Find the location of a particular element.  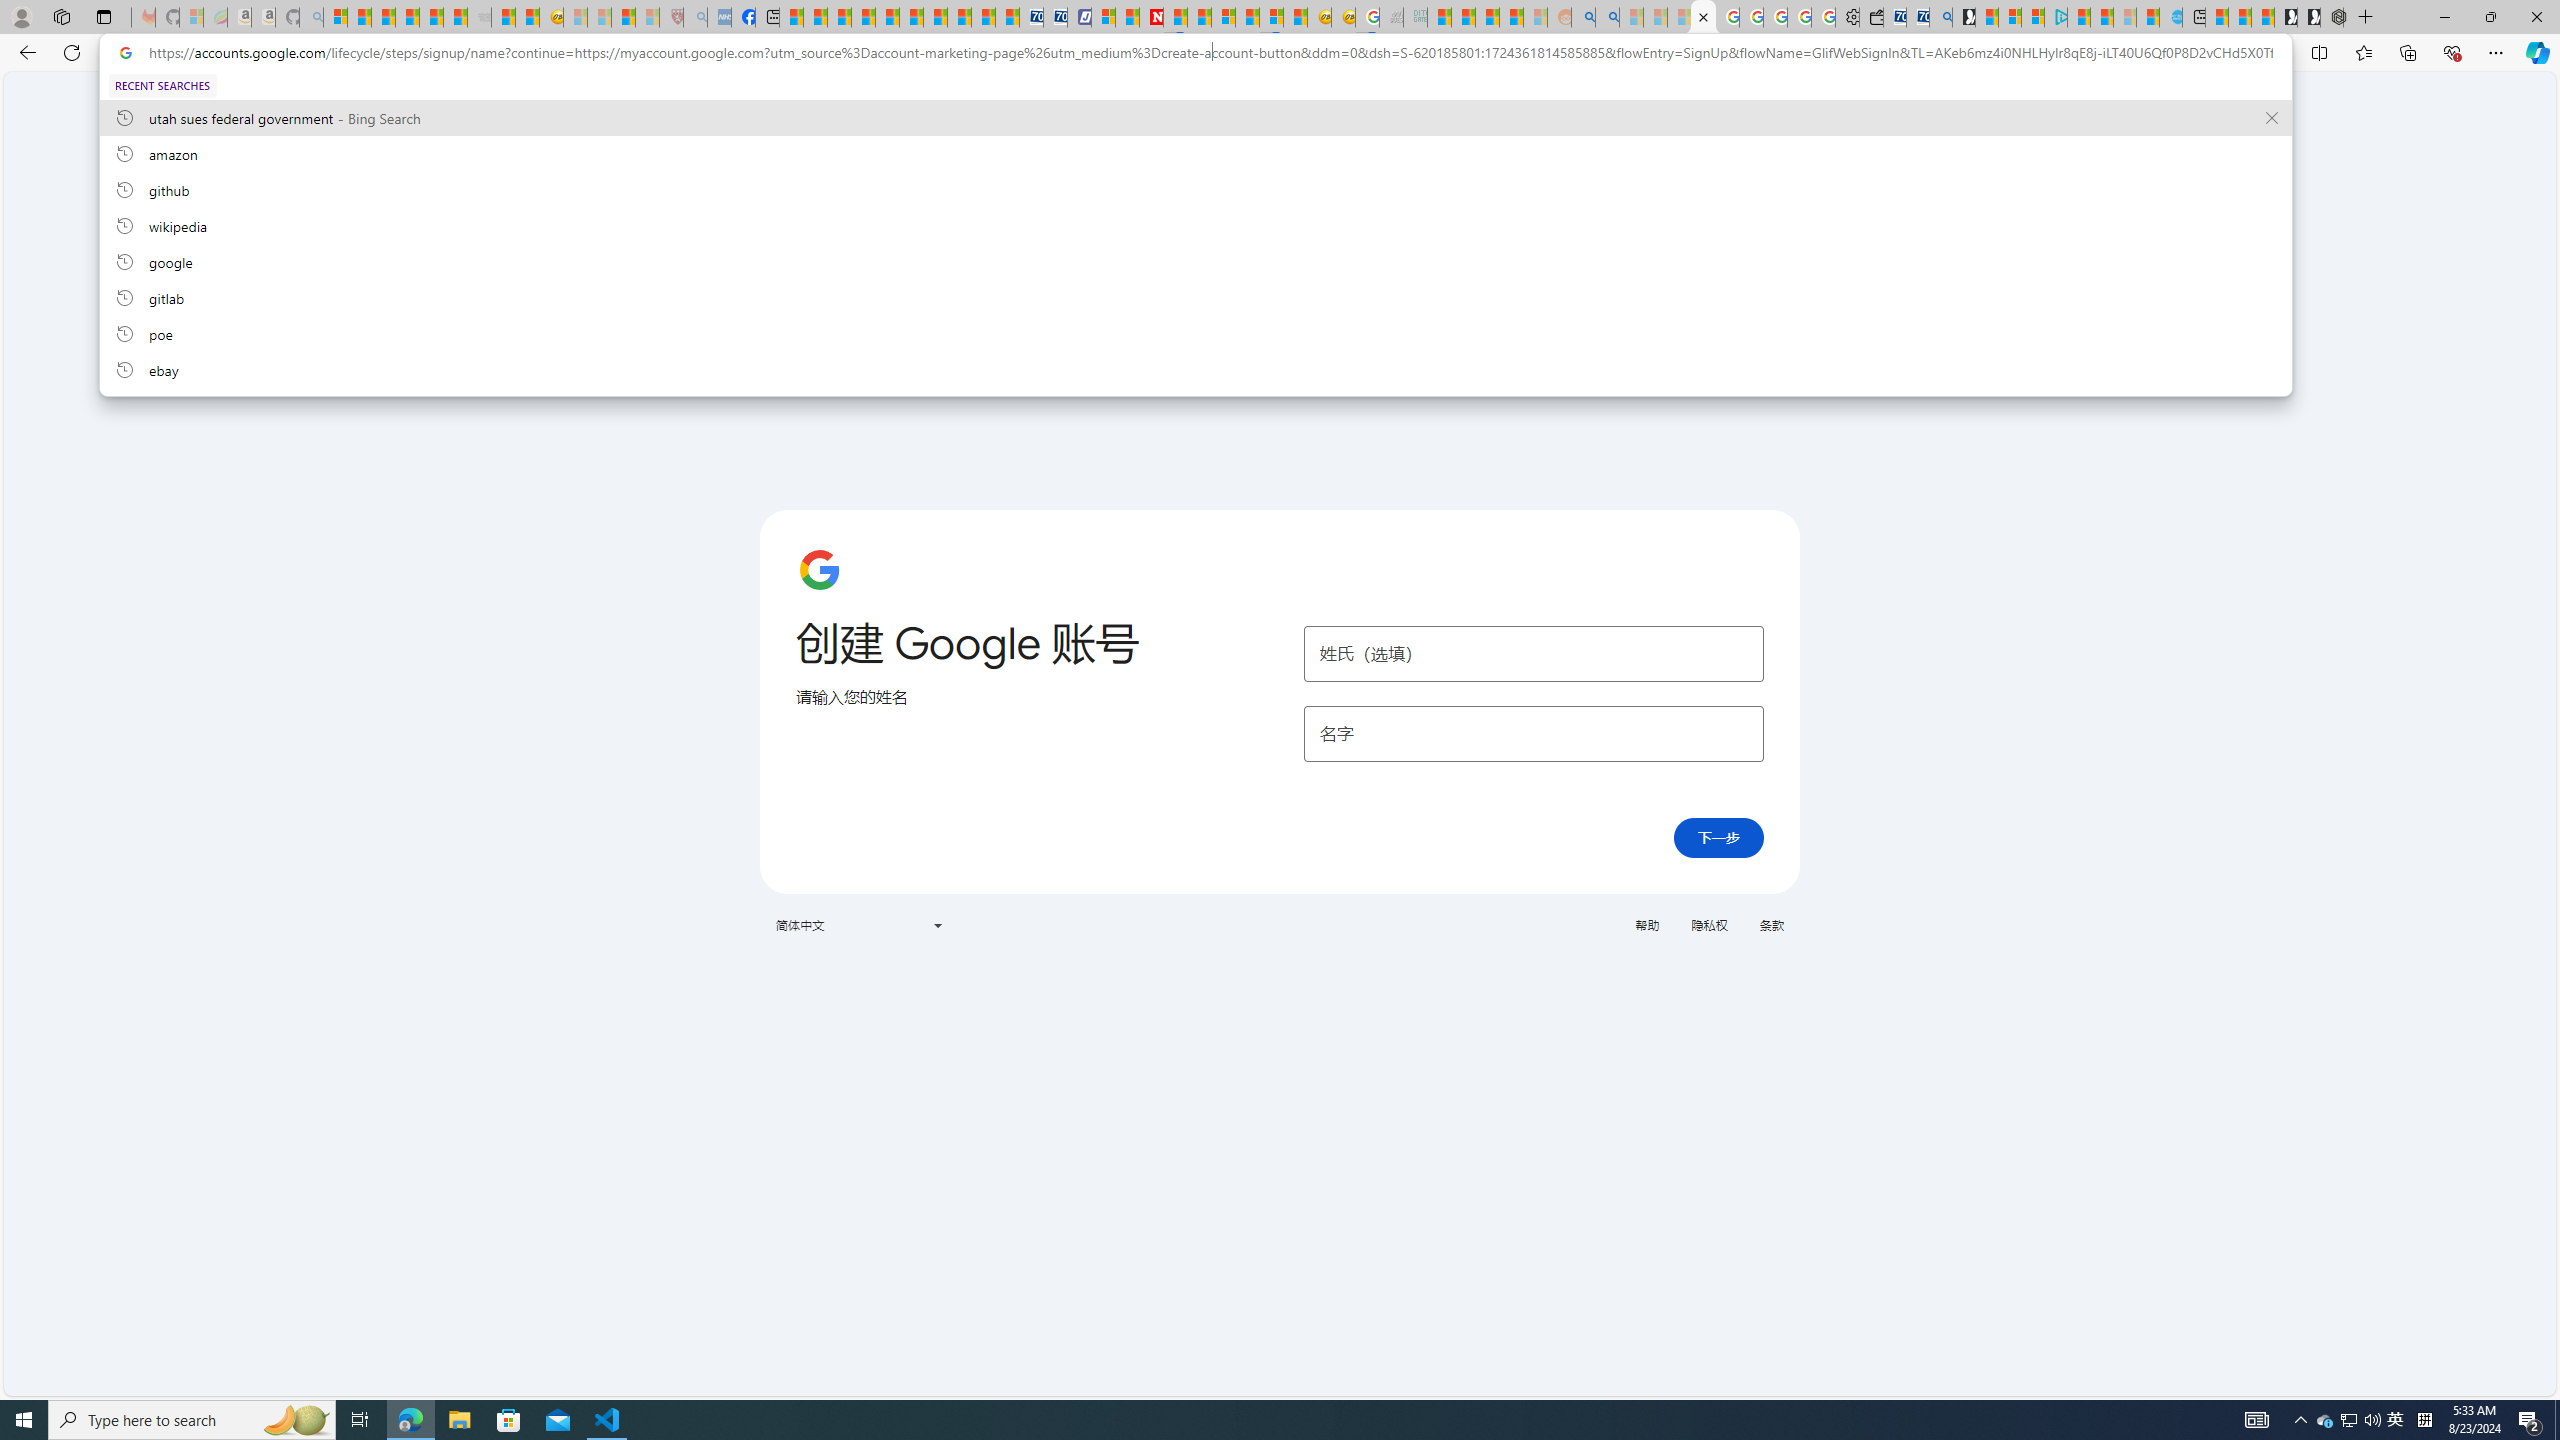

Latest Politics News & Archive | Newsweek.com is located at coordinates (1152, 17).